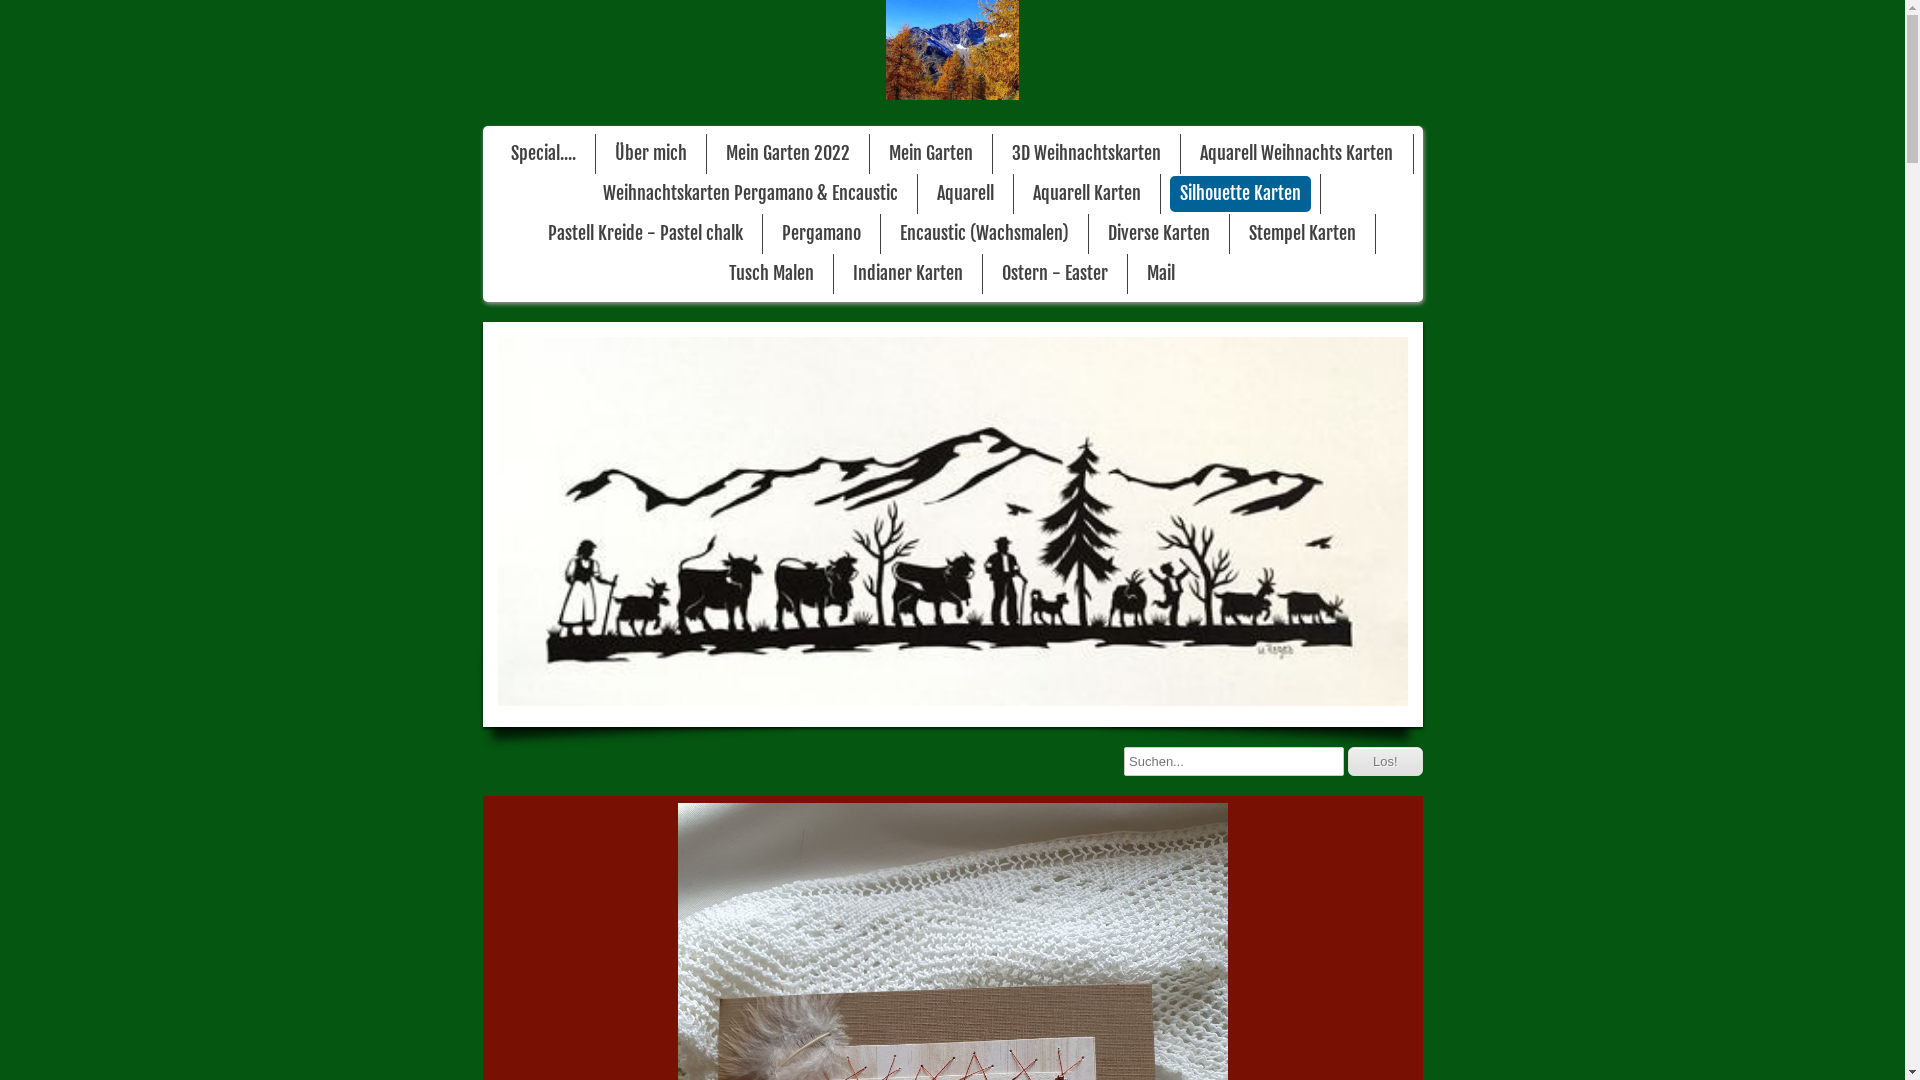  Describe the element at coordinates (984, 234) in the screenshot. I see `Encaustic (Wachsmalen)` at that location.